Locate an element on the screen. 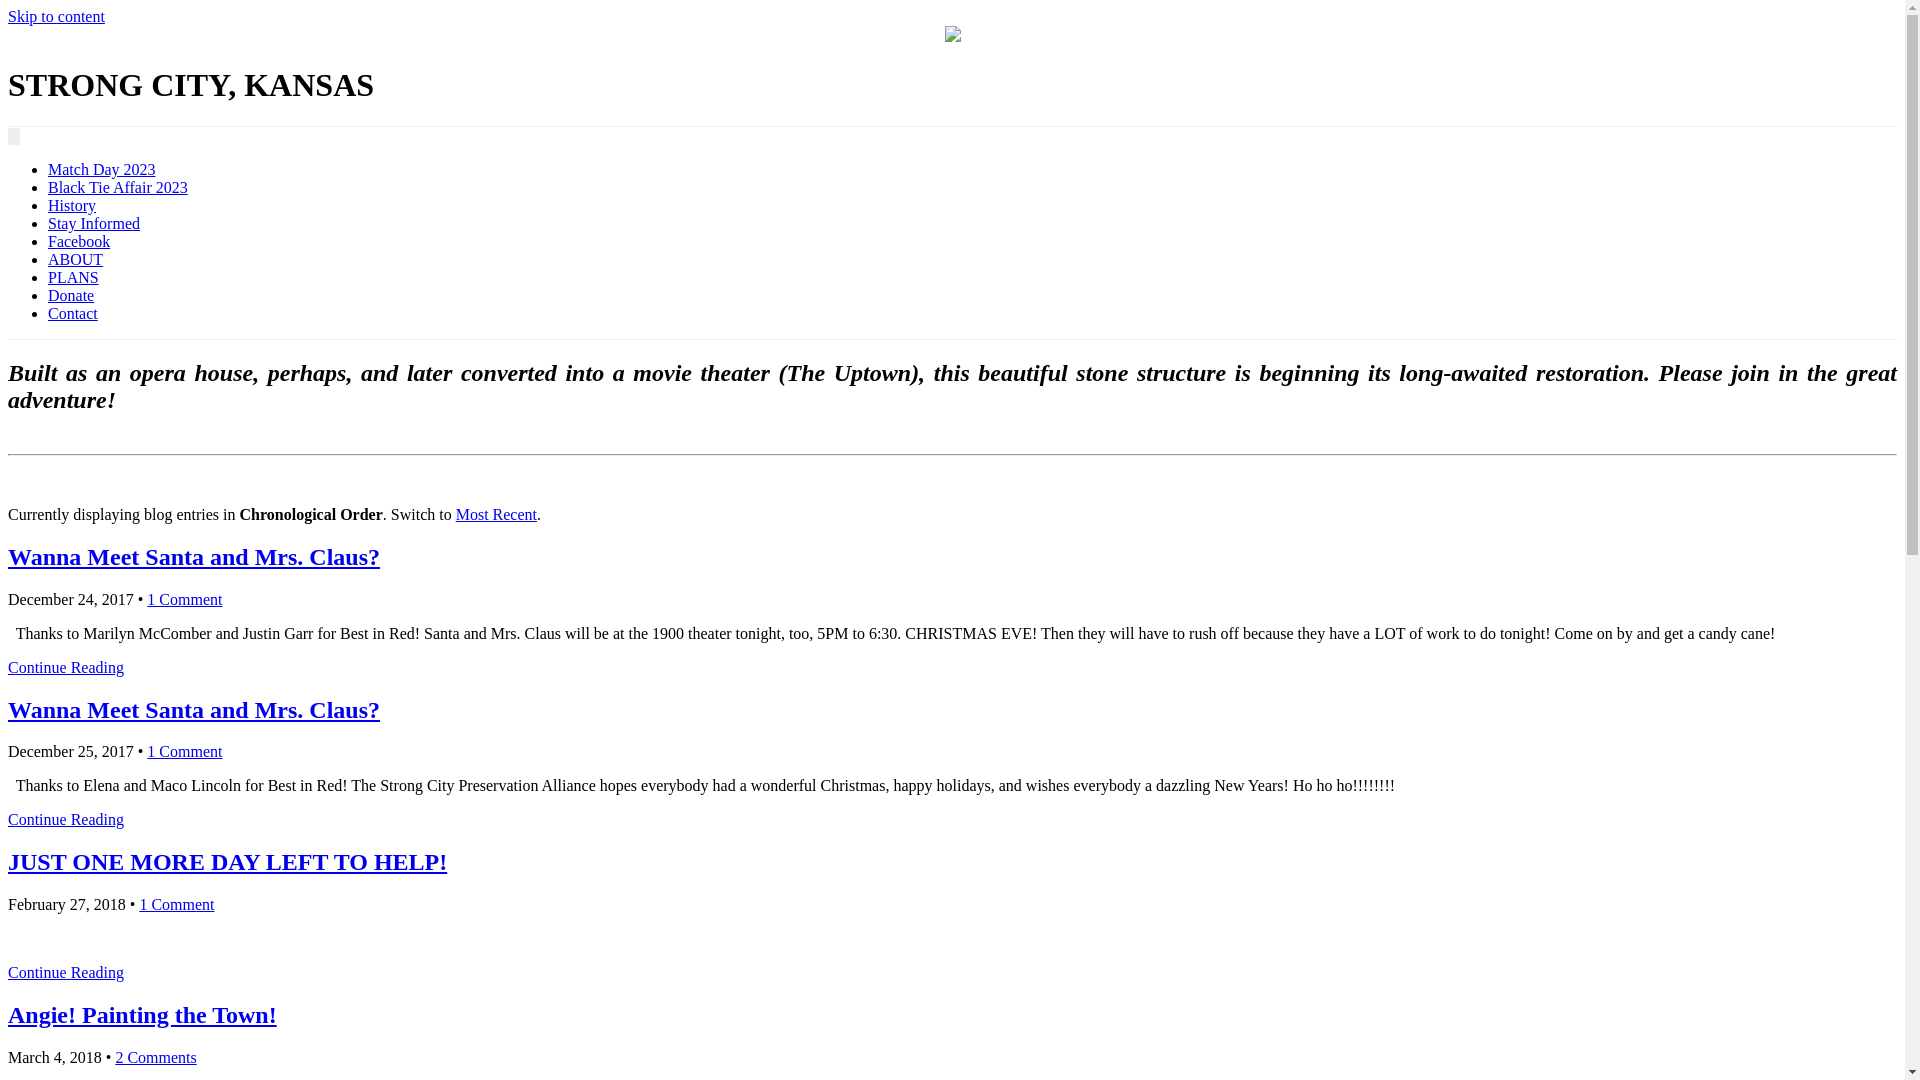  1 Comment is located at coordinates (184, 600).